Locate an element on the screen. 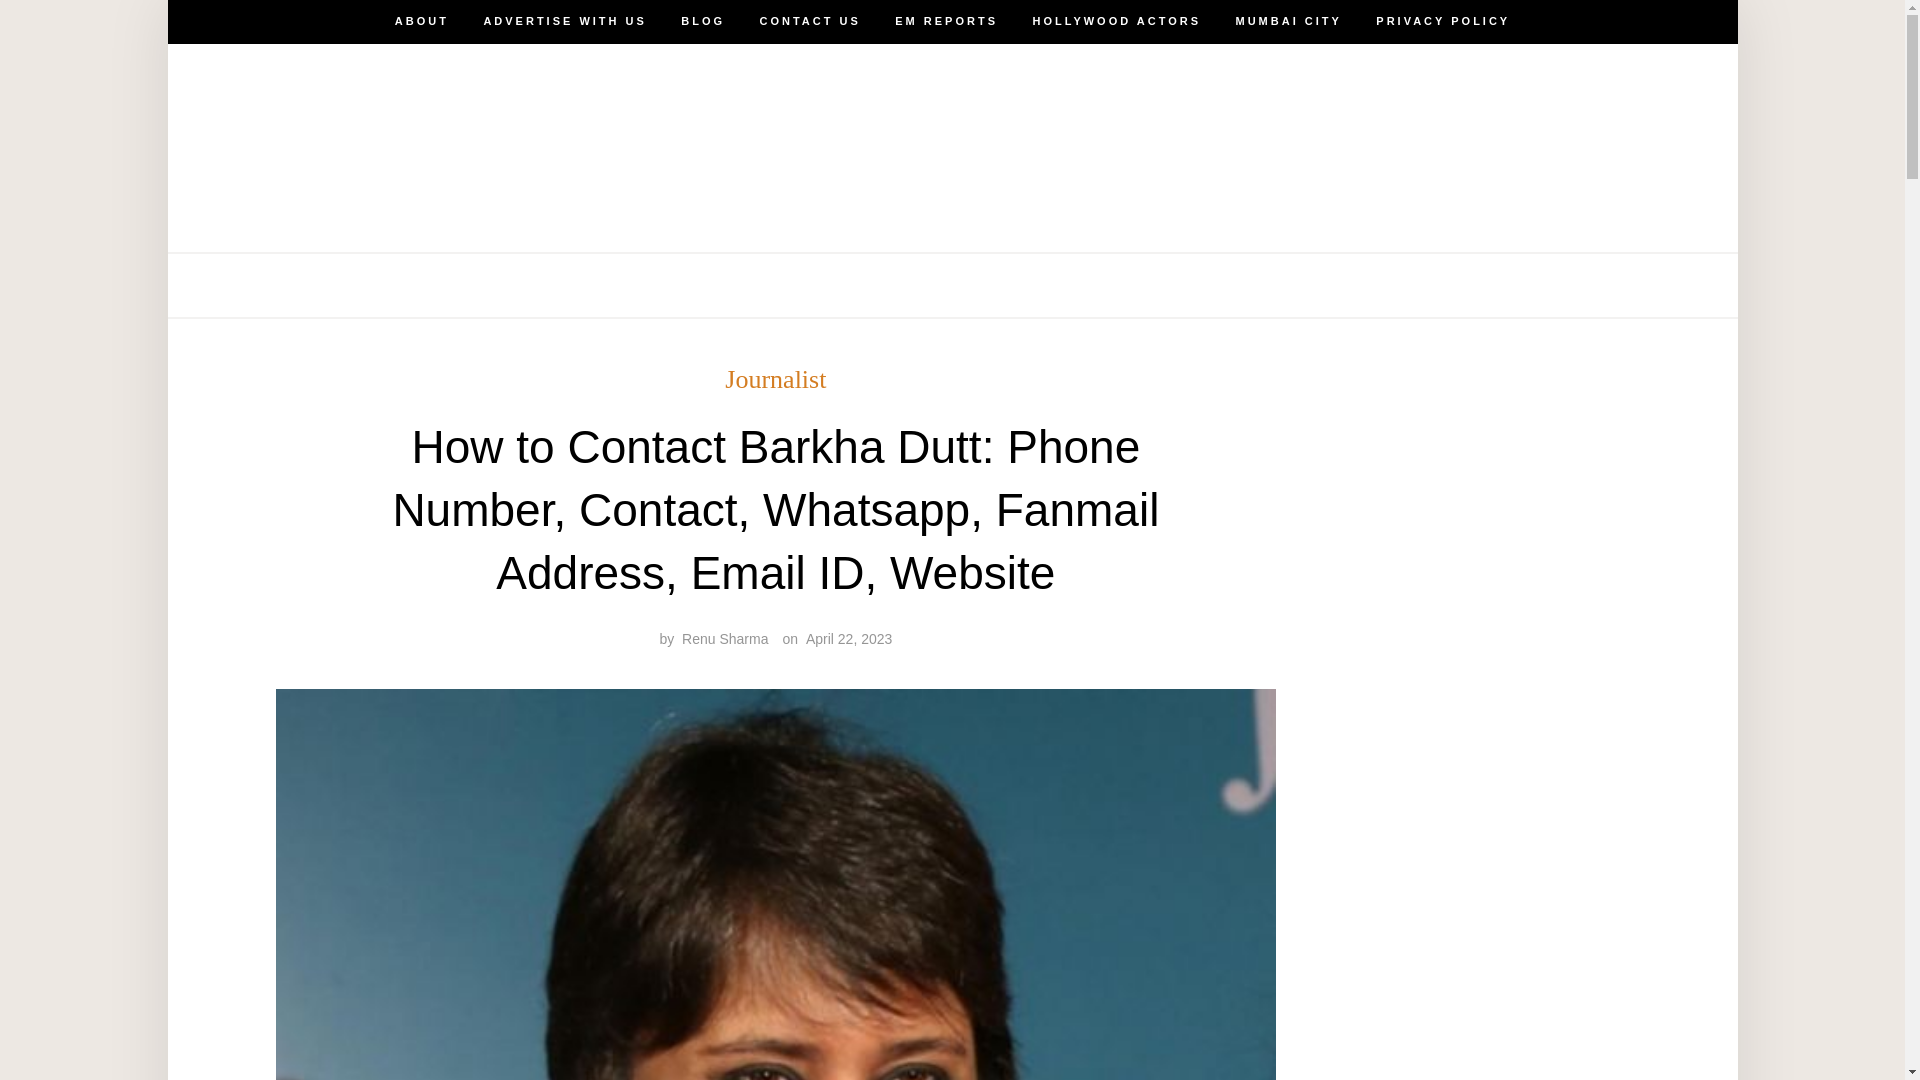 The width and height of the screenshot is (1920, 1080). HOLLYWOOD ACTORS is located at coordinates (1116, 22).